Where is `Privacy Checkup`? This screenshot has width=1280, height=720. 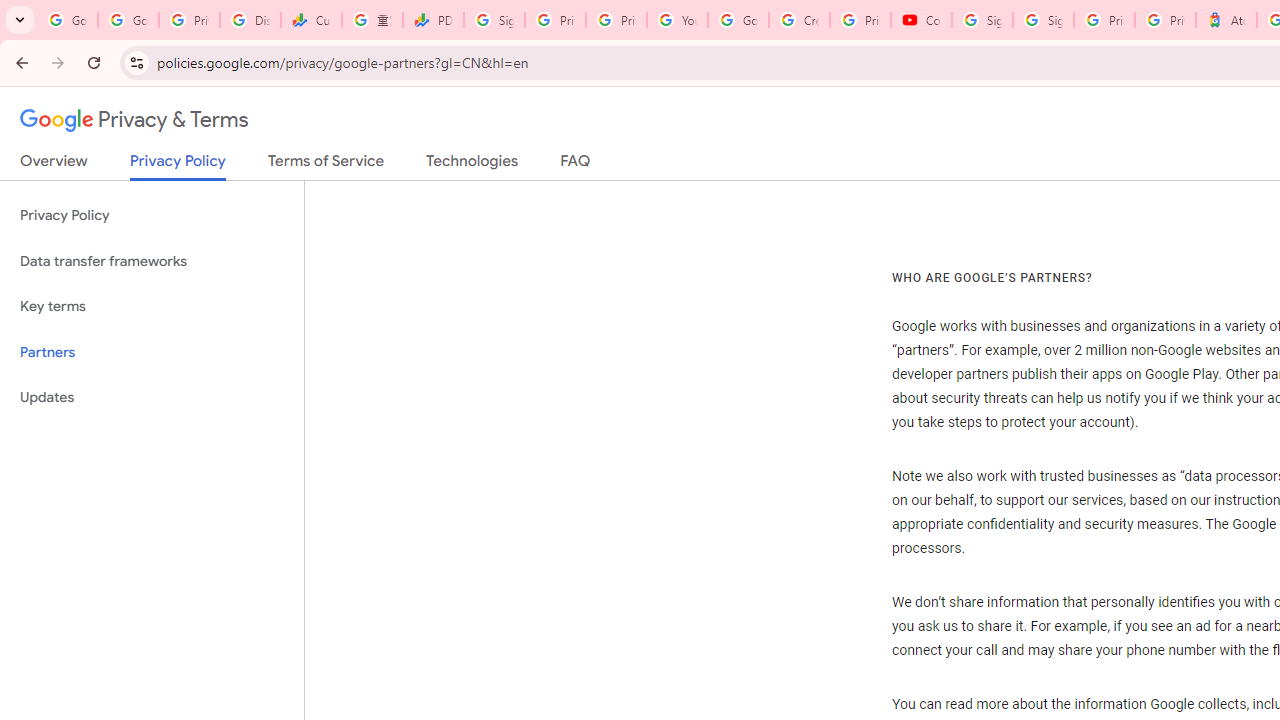
Privacy Checkup is located at coordinates (616, 20).